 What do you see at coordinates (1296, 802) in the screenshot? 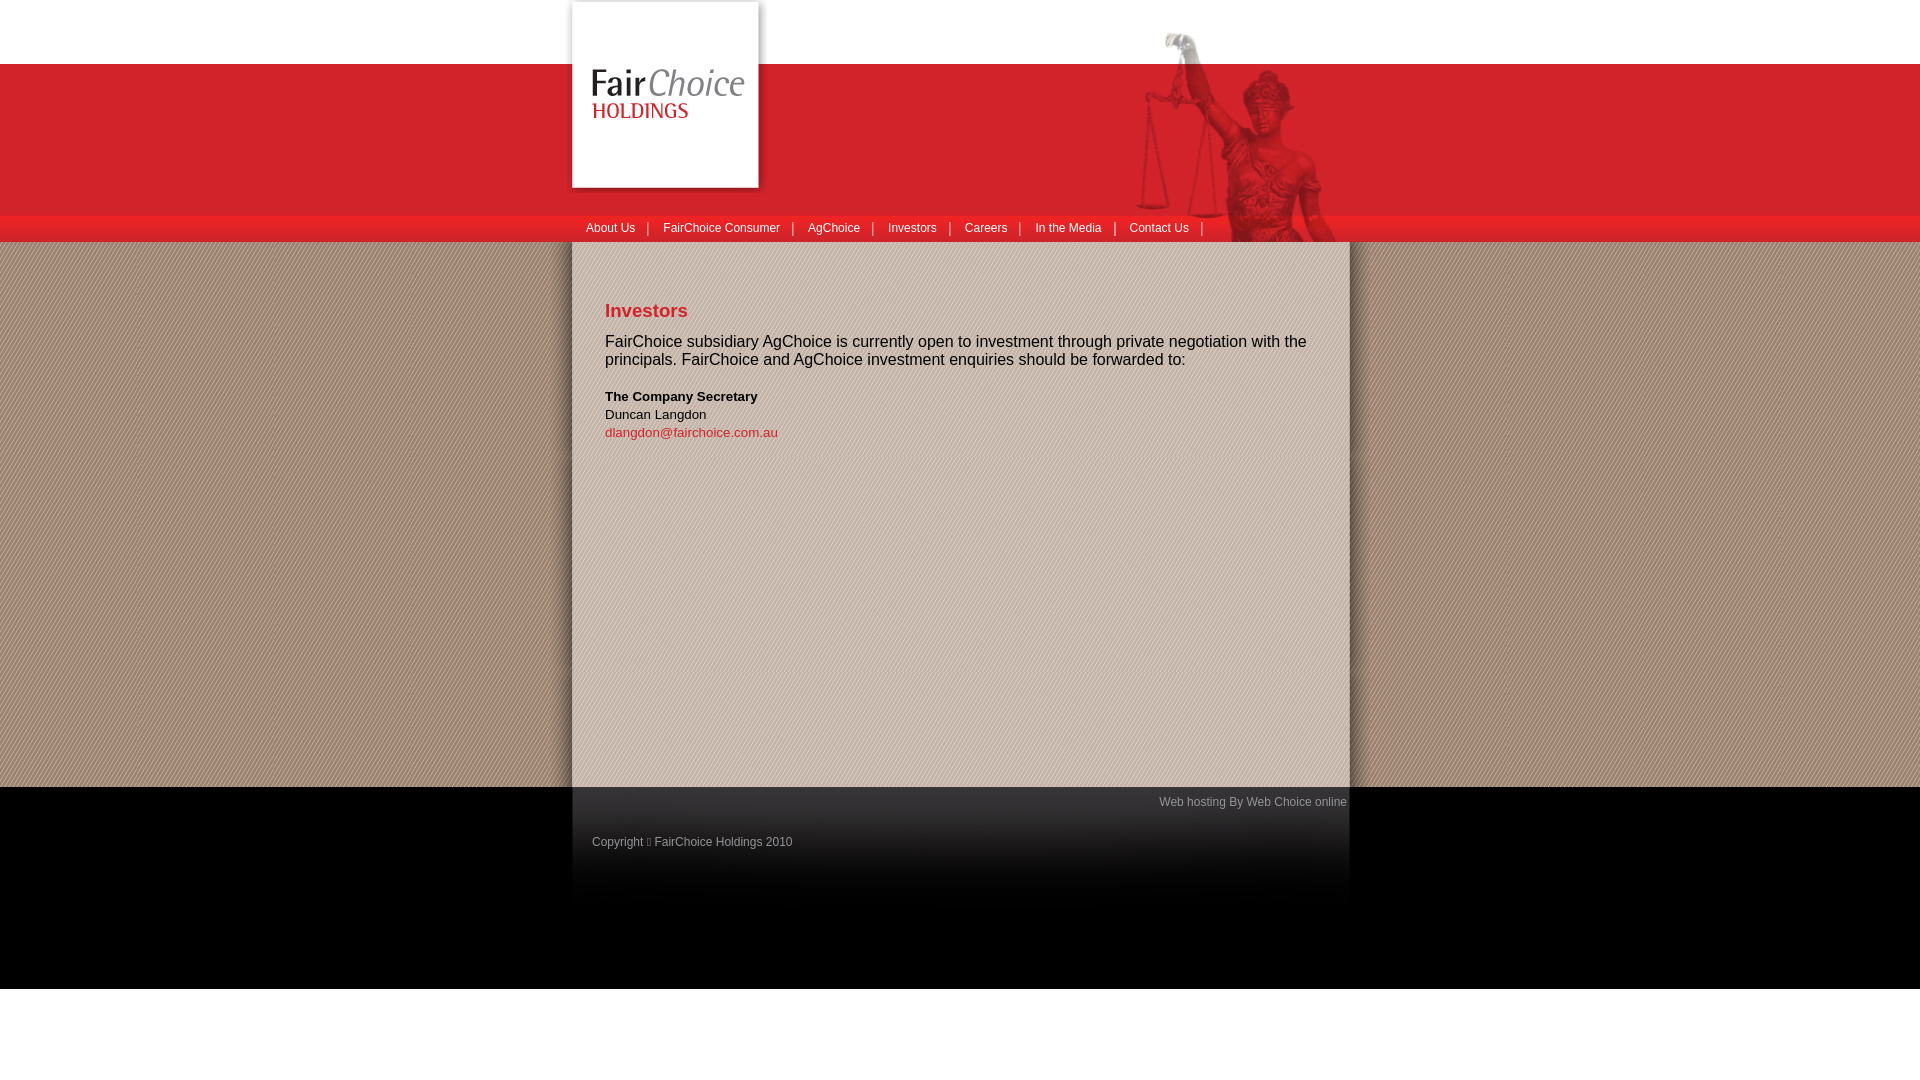
I see `Web Choice online` at bounding box center [1296, 802].